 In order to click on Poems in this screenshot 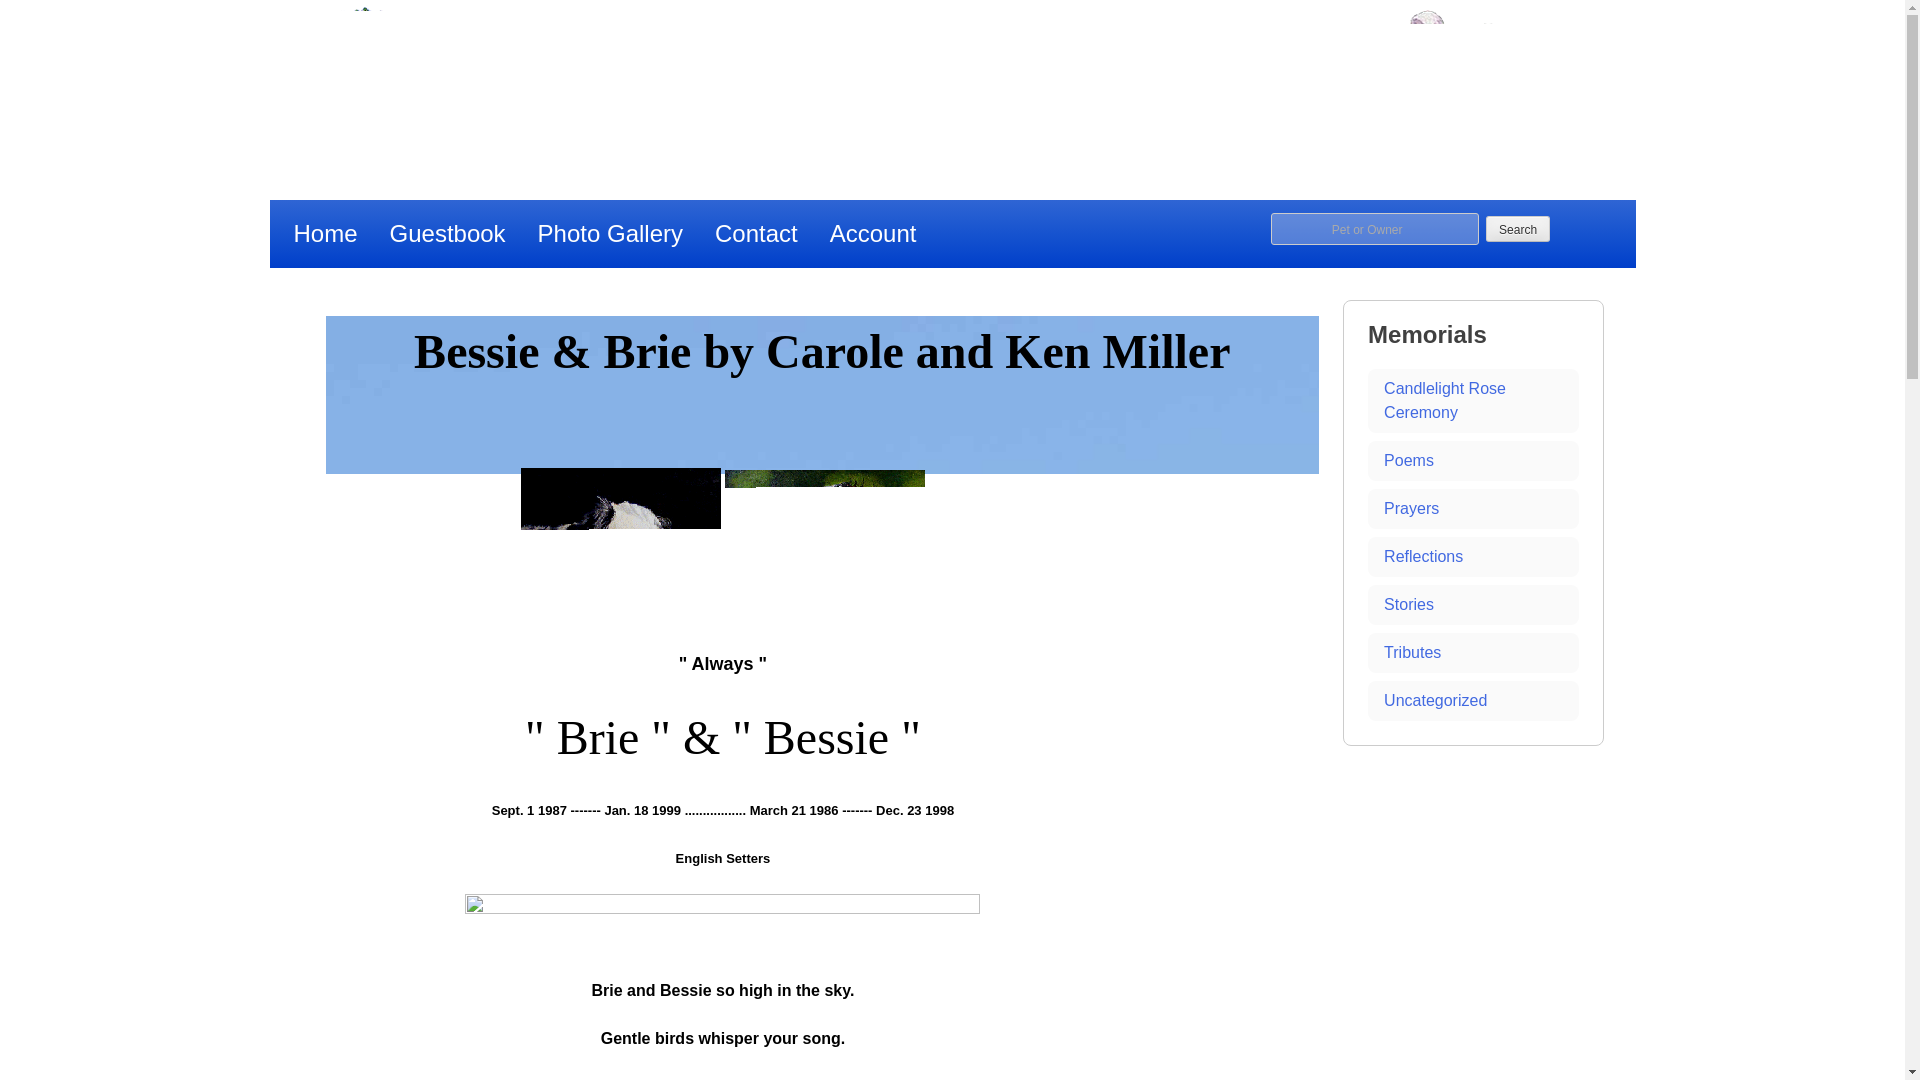, I will do `click(1472, 460)`.